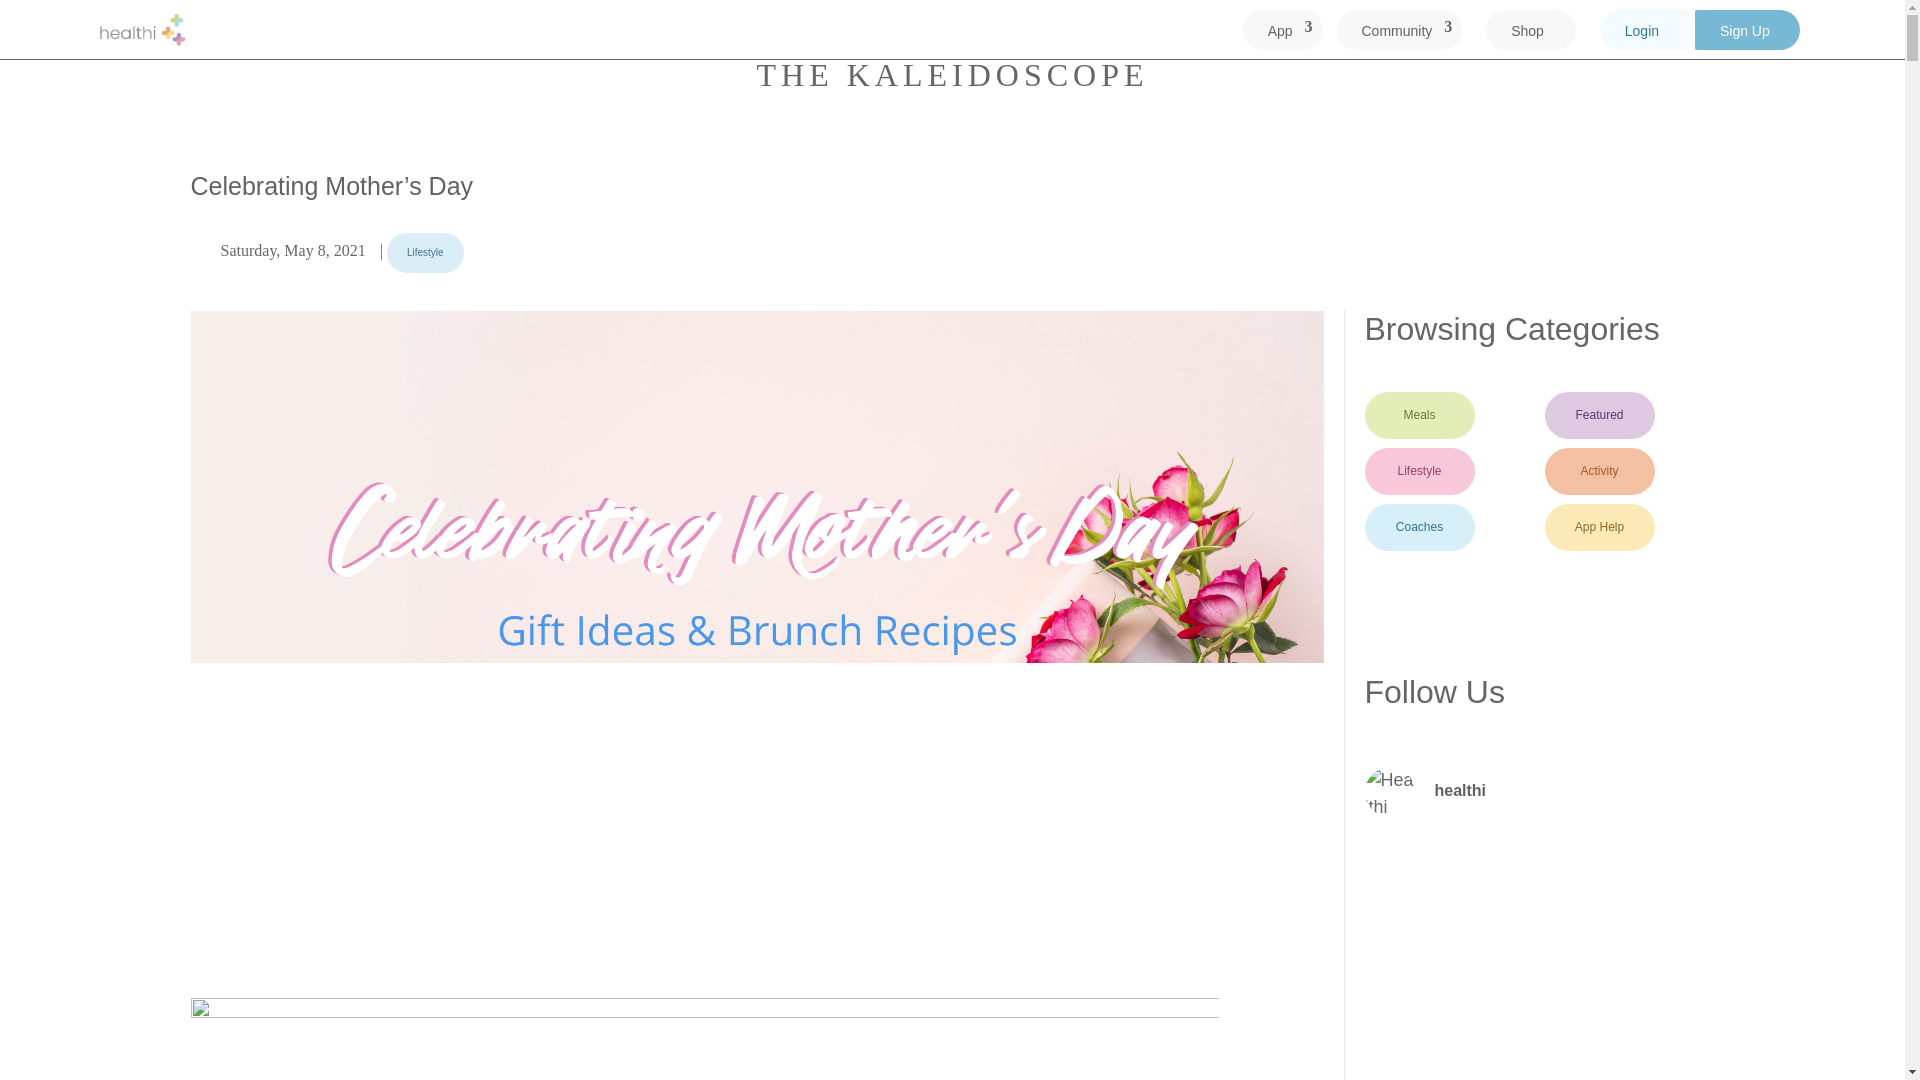 This screenshot has height=1080, width=1920. What do you see at coordinates (1598, 527) in the screenshot?
I see `App Help` at bounding box center [1598, 527].